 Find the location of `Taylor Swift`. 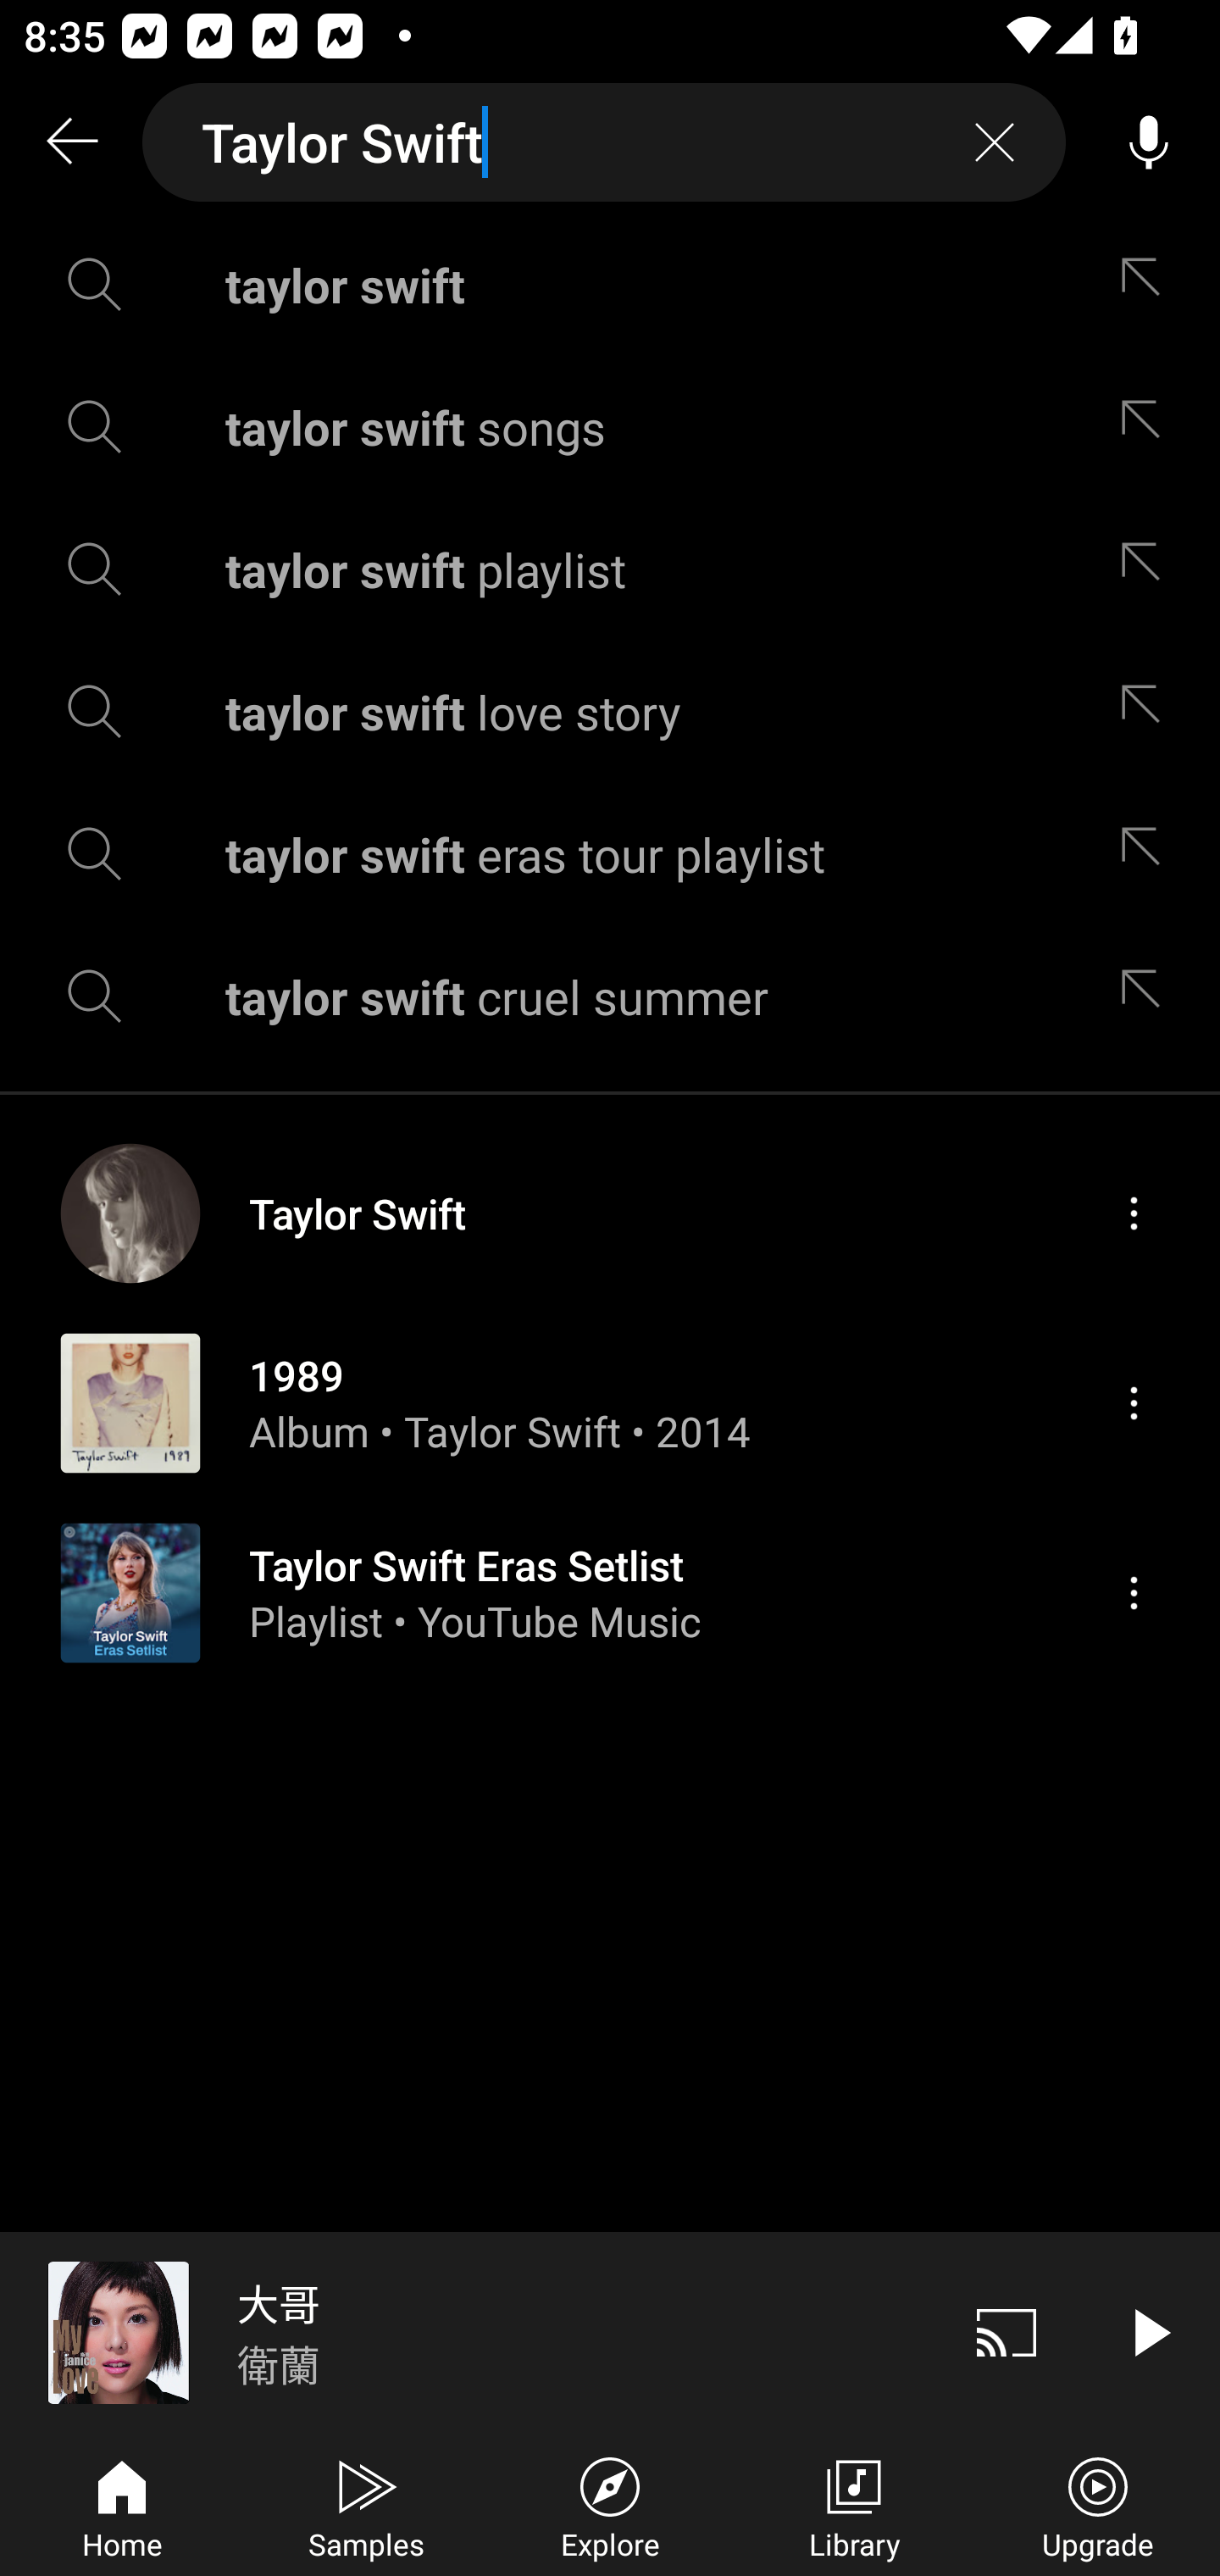

Taylor Swift is located at coordinates (604, 142).